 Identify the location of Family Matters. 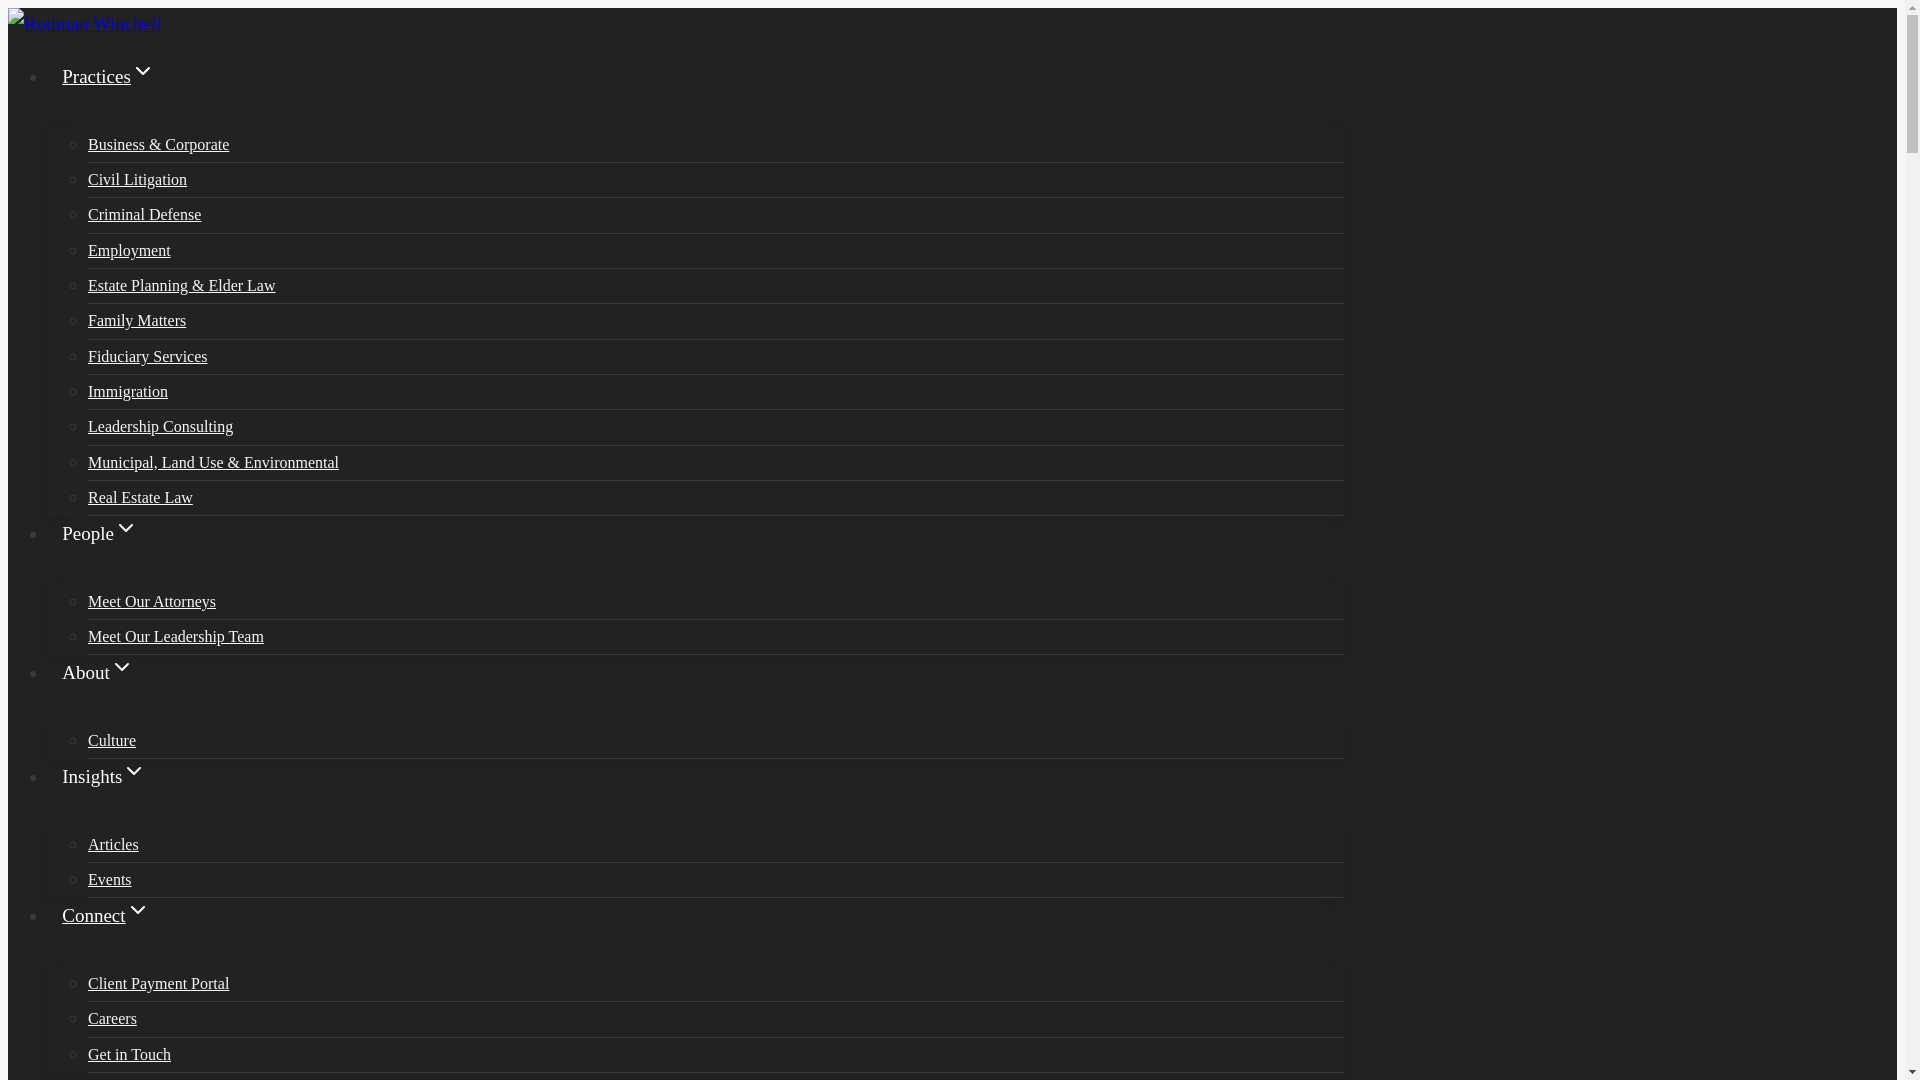
(716, 320).